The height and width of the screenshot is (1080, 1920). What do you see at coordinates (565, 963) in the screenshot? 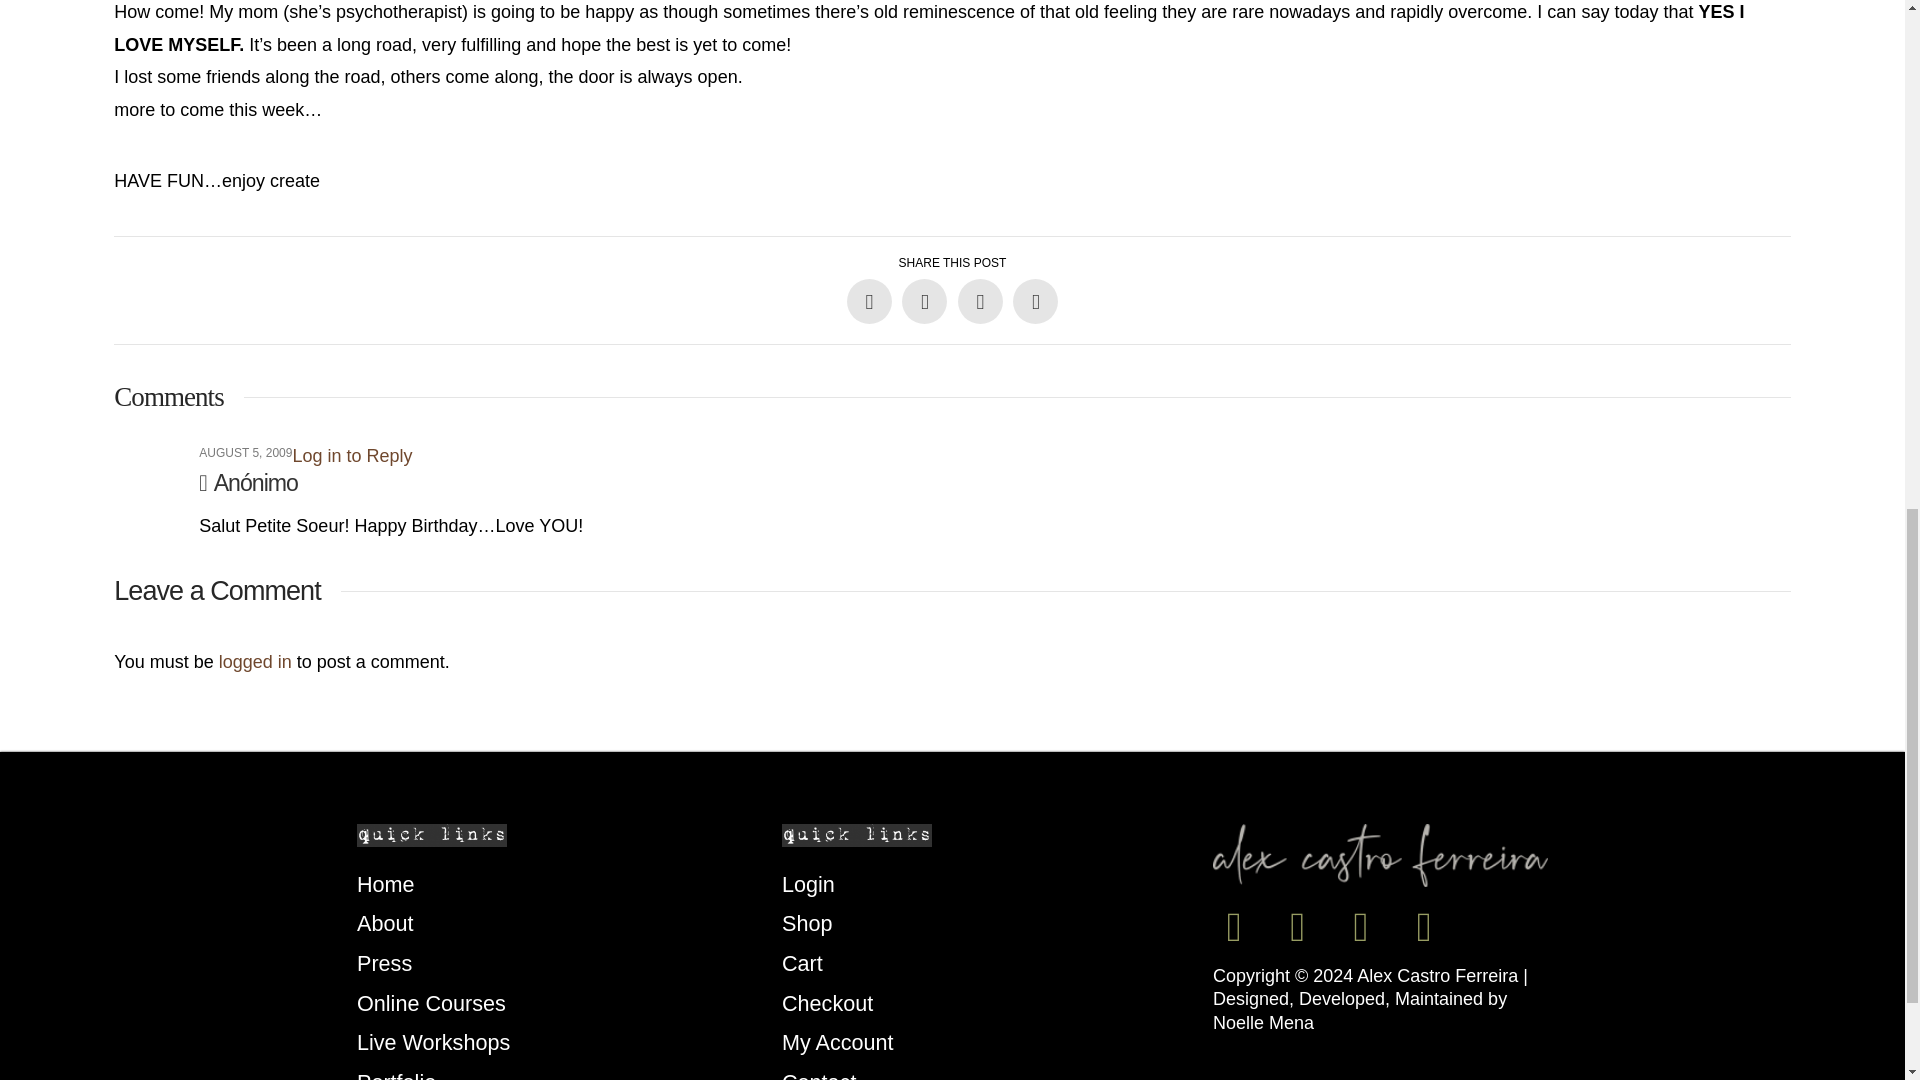
I see `Press` at bounding box center [565, 963].